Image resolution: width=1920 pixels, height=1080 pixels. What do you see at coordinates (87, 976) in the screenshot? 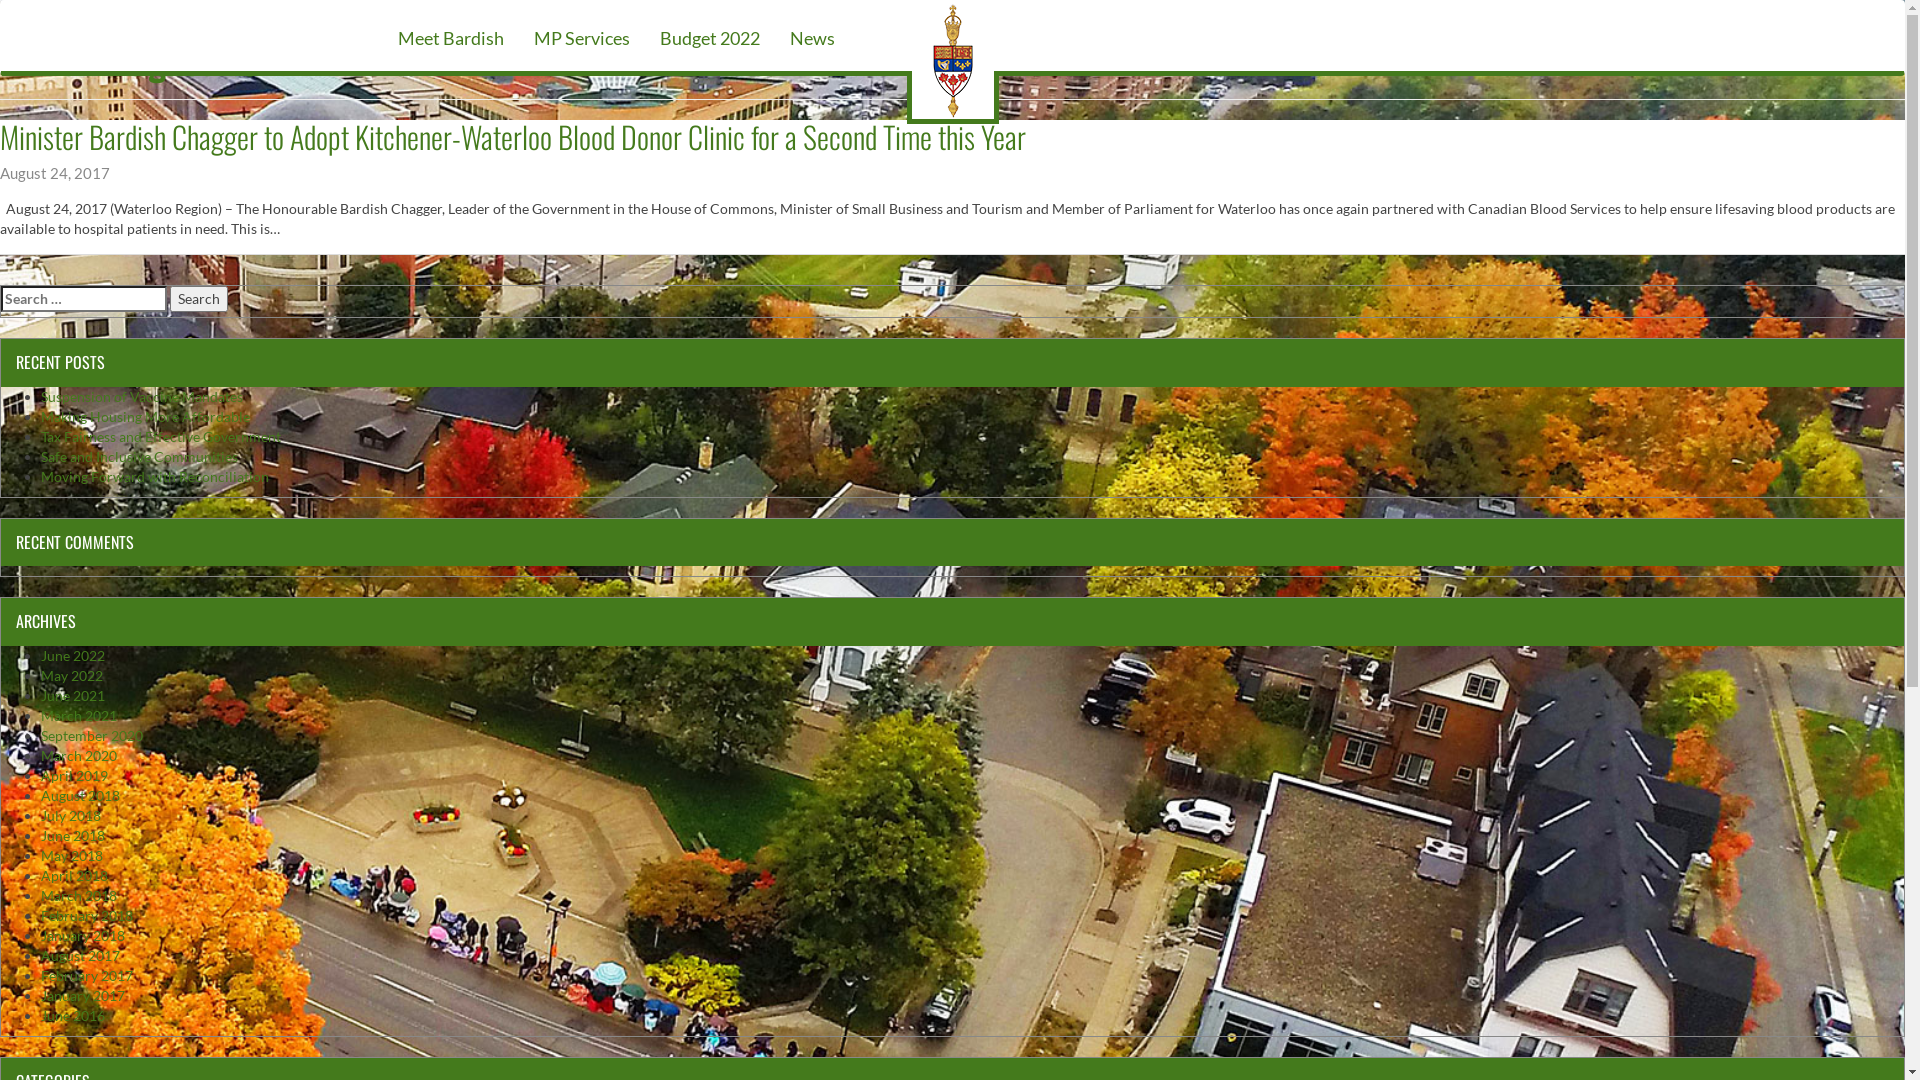
I see `February 2017` at bounding box center [87, 976].